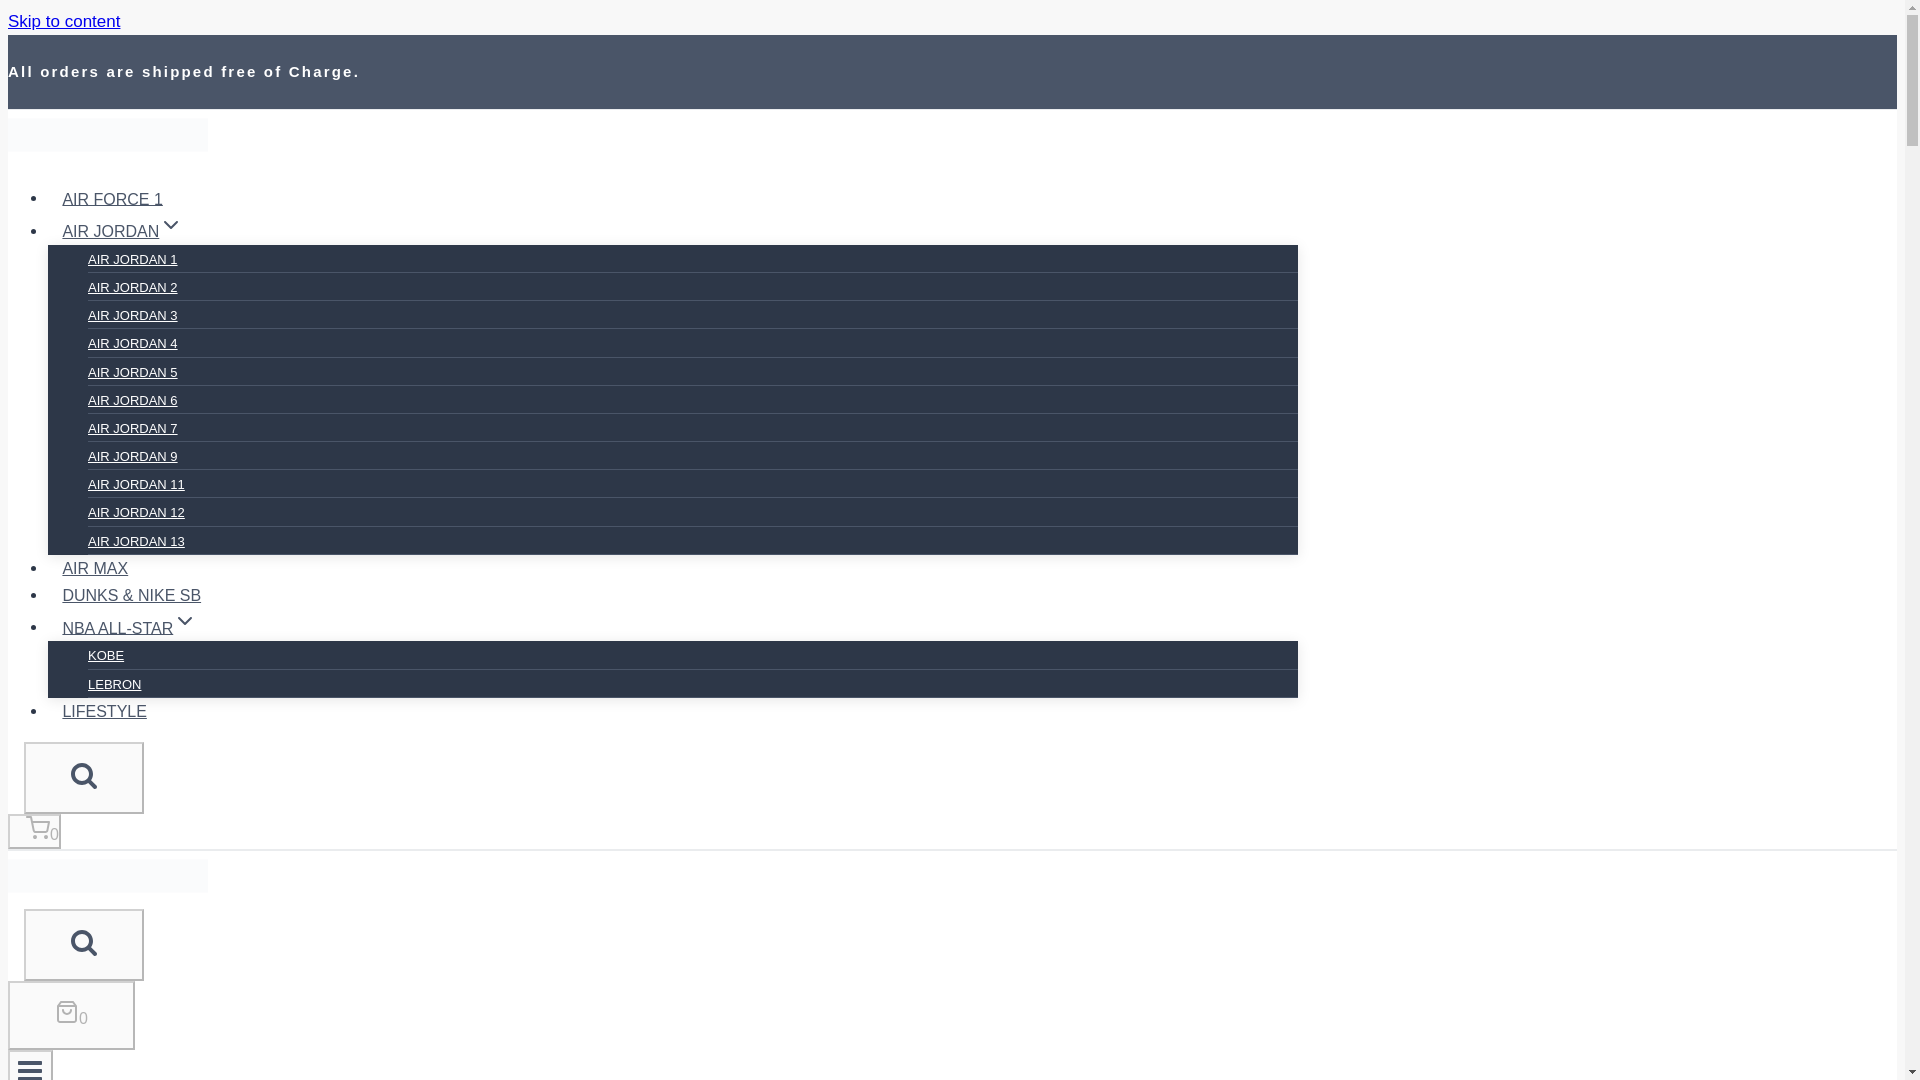  I want to click on AIR JORDANEXPAND, so click(122, 230).